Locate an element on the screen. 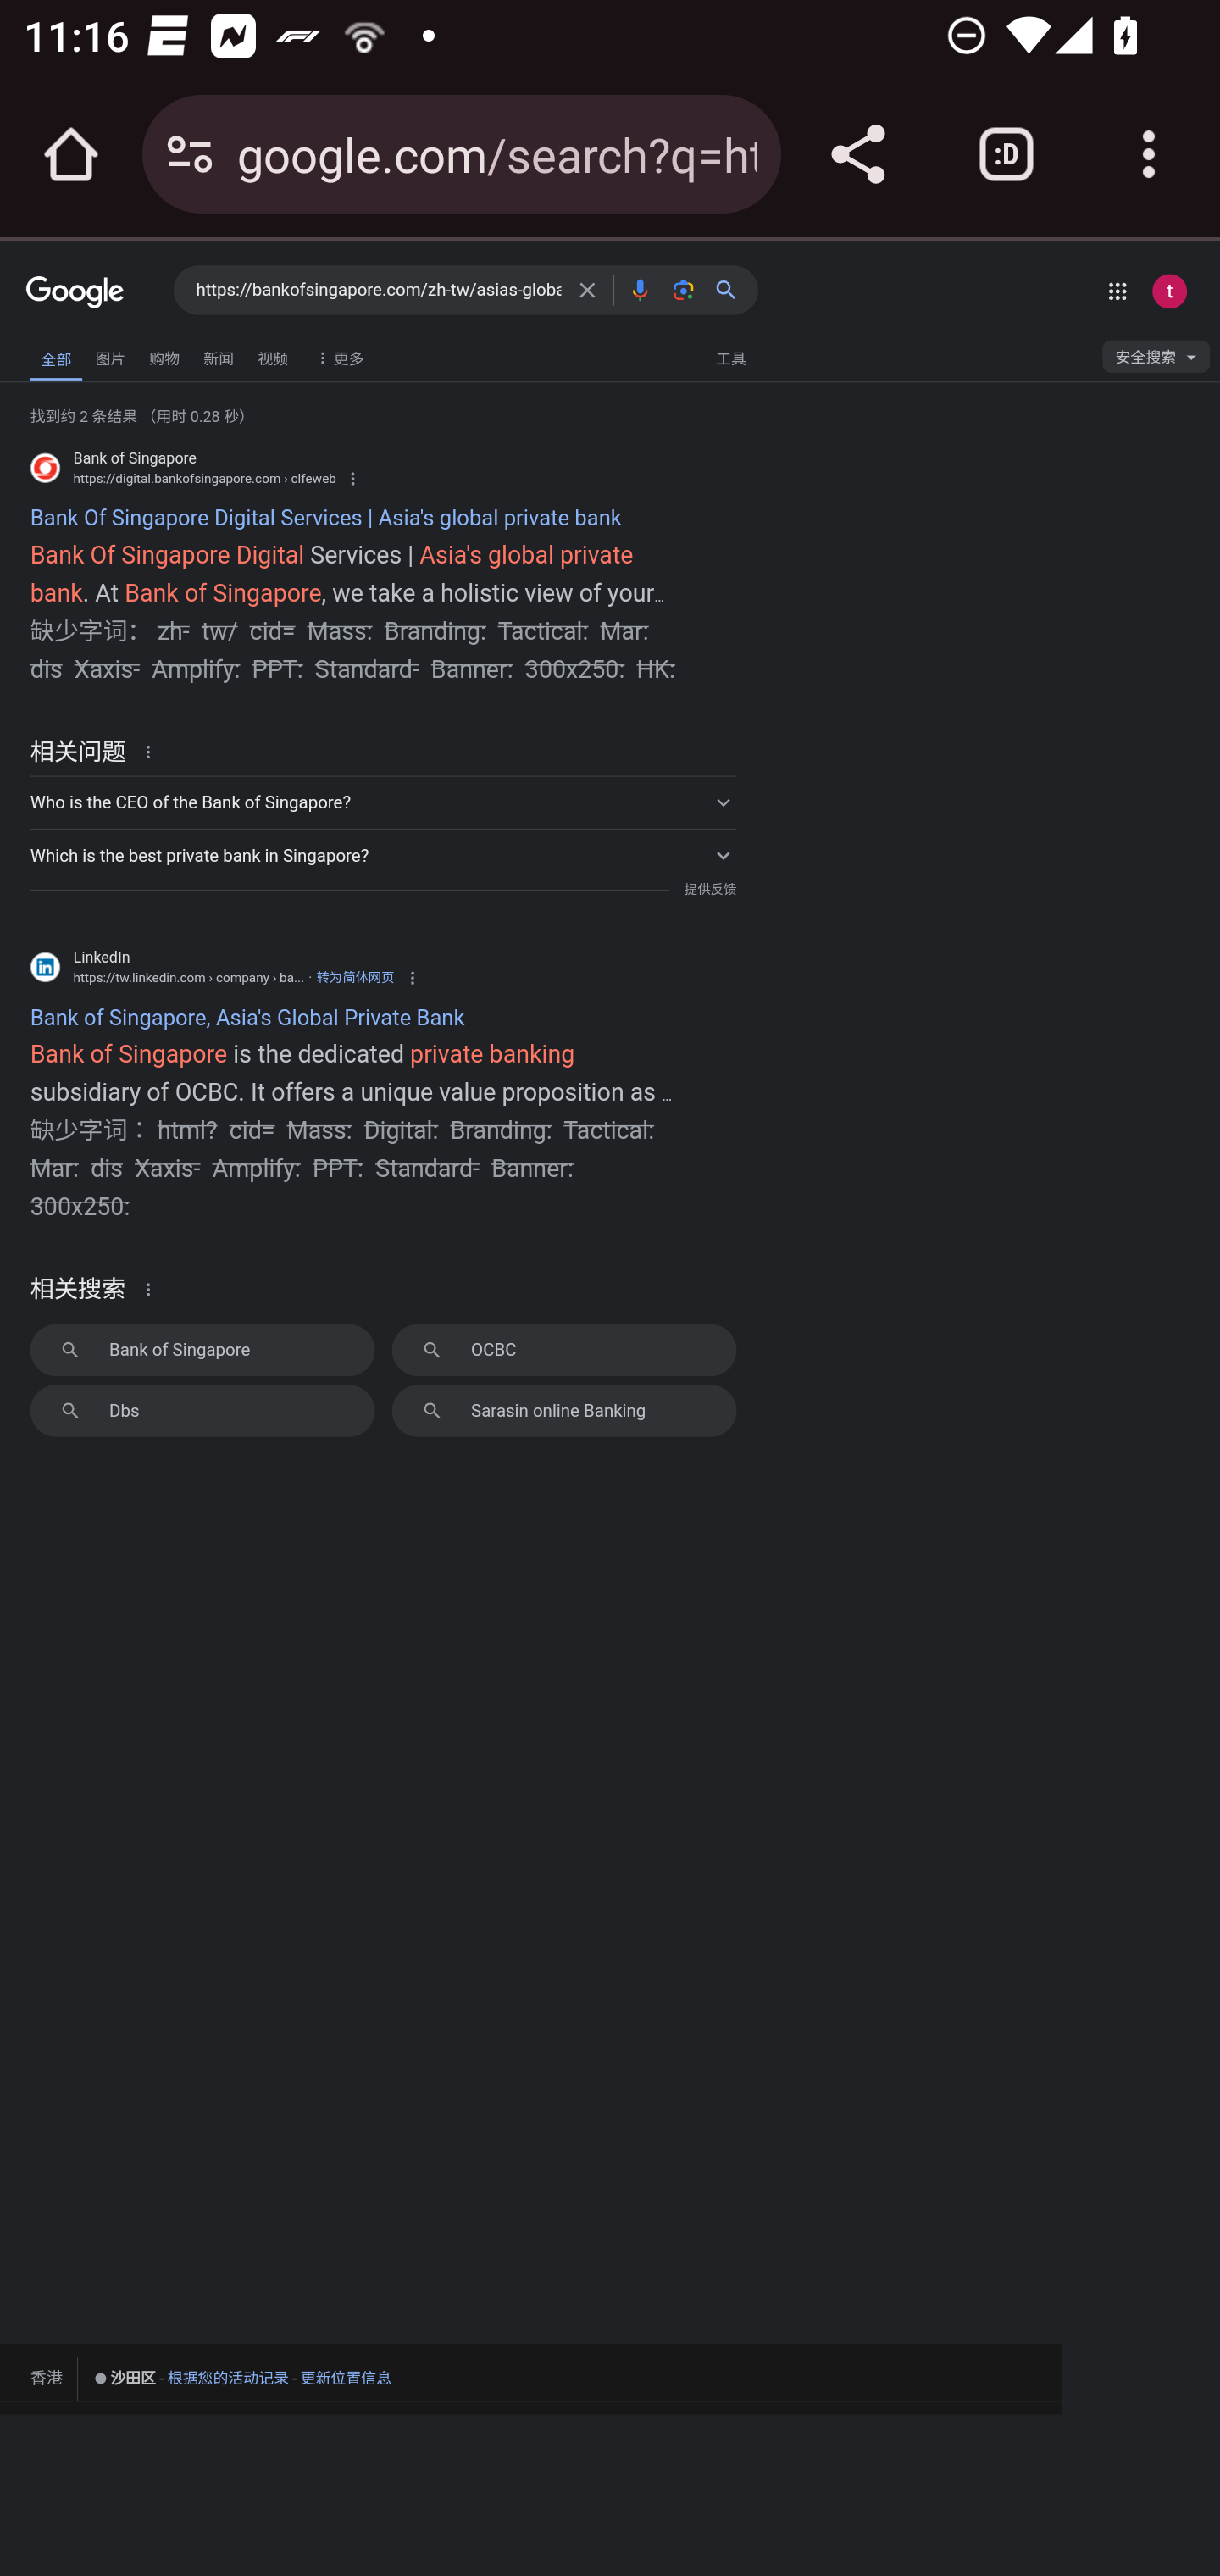 This screenshot has height=2576, width=1220. Bank of Singapore is located at coordinates (202, 1349).